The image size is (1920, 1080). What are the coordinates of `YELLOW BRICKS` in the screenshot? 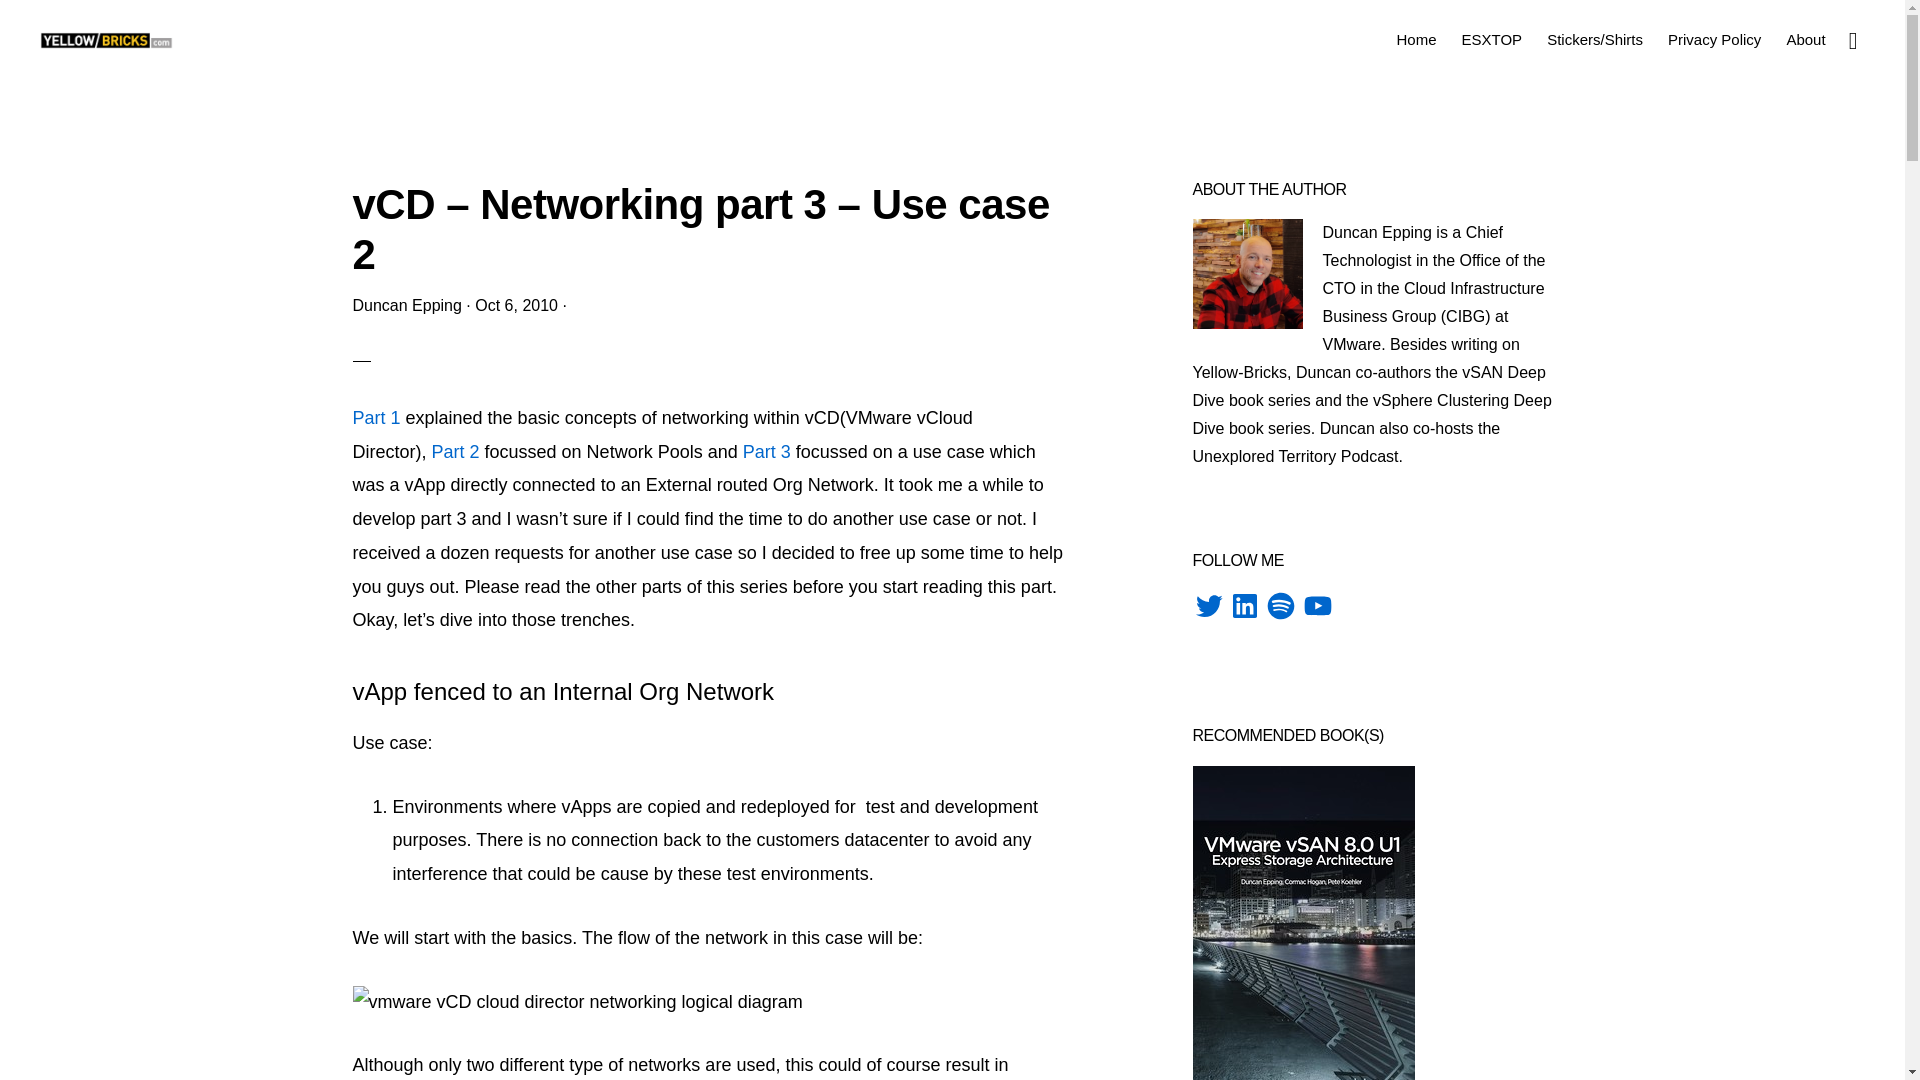 It's located at (106, 40).